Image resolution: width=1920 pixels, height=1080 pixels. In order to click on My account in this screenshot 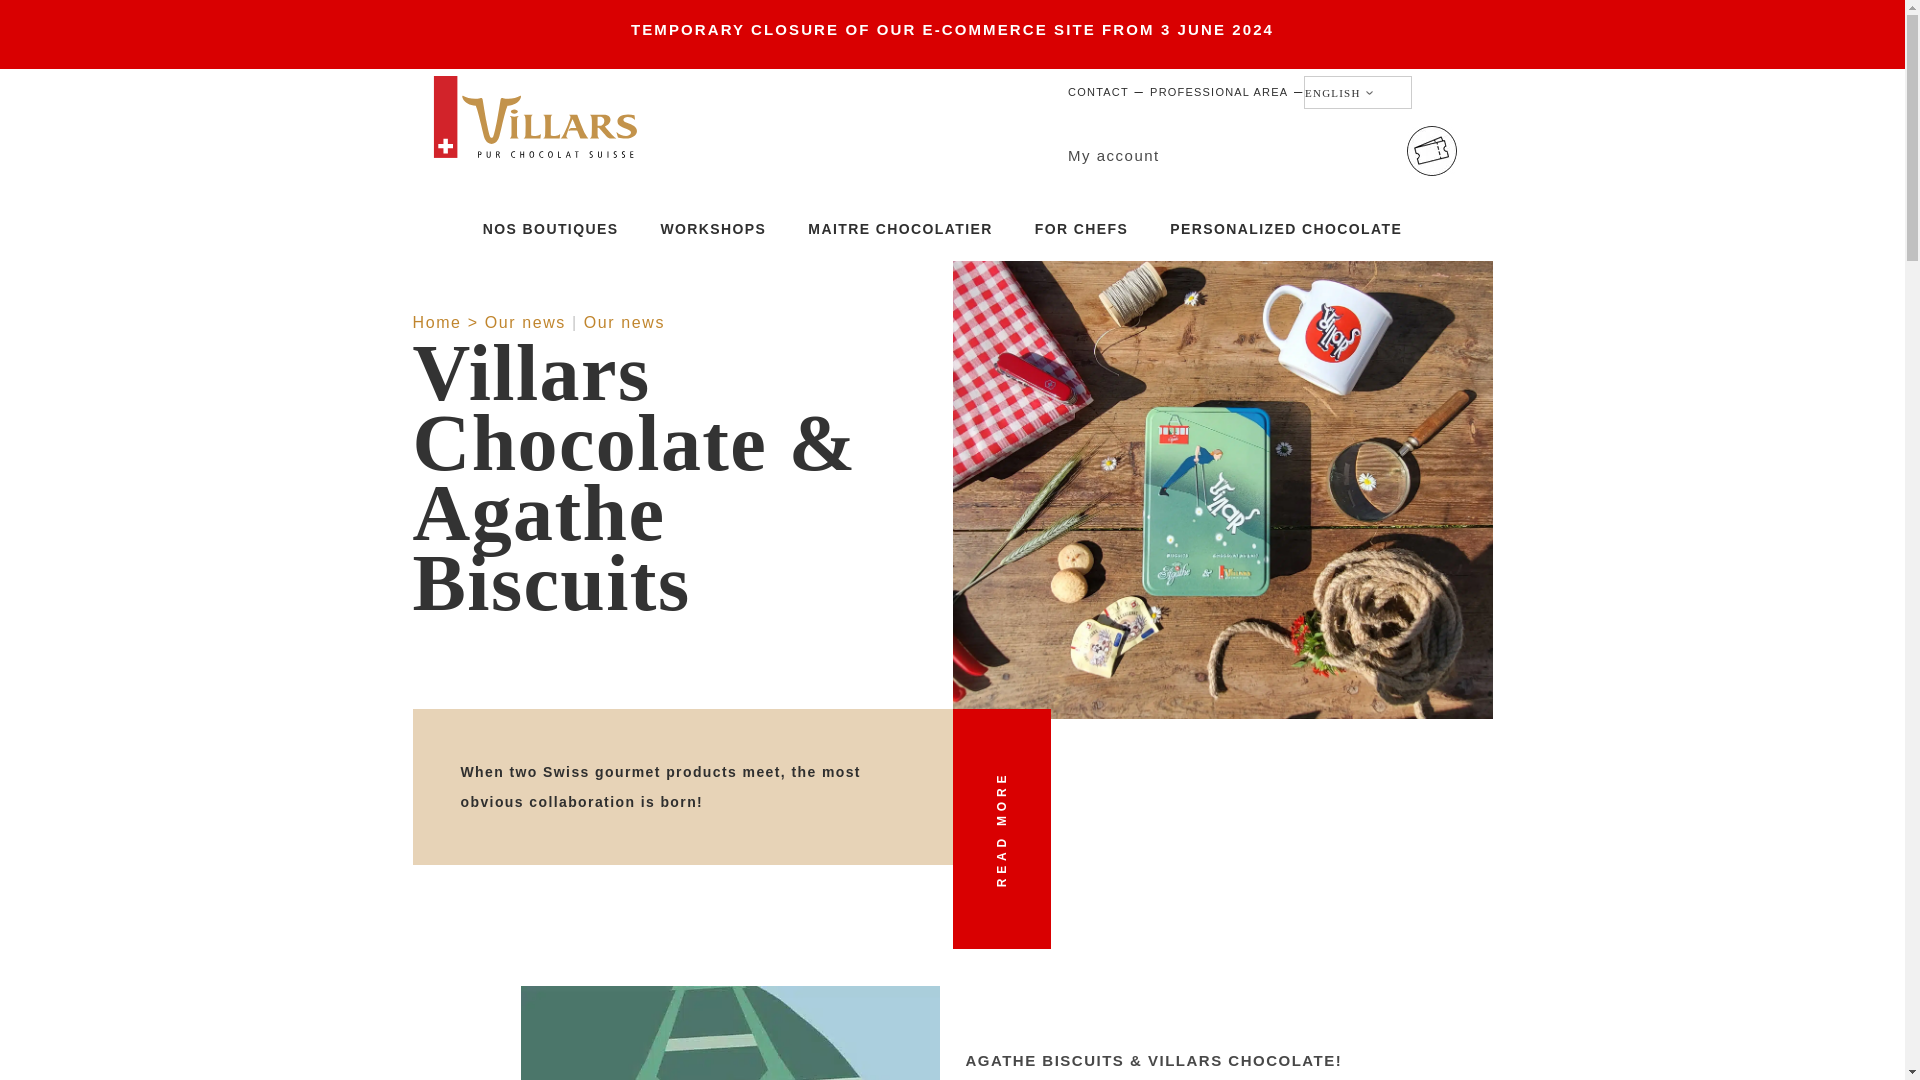, I will do `click(1113, 155)`.